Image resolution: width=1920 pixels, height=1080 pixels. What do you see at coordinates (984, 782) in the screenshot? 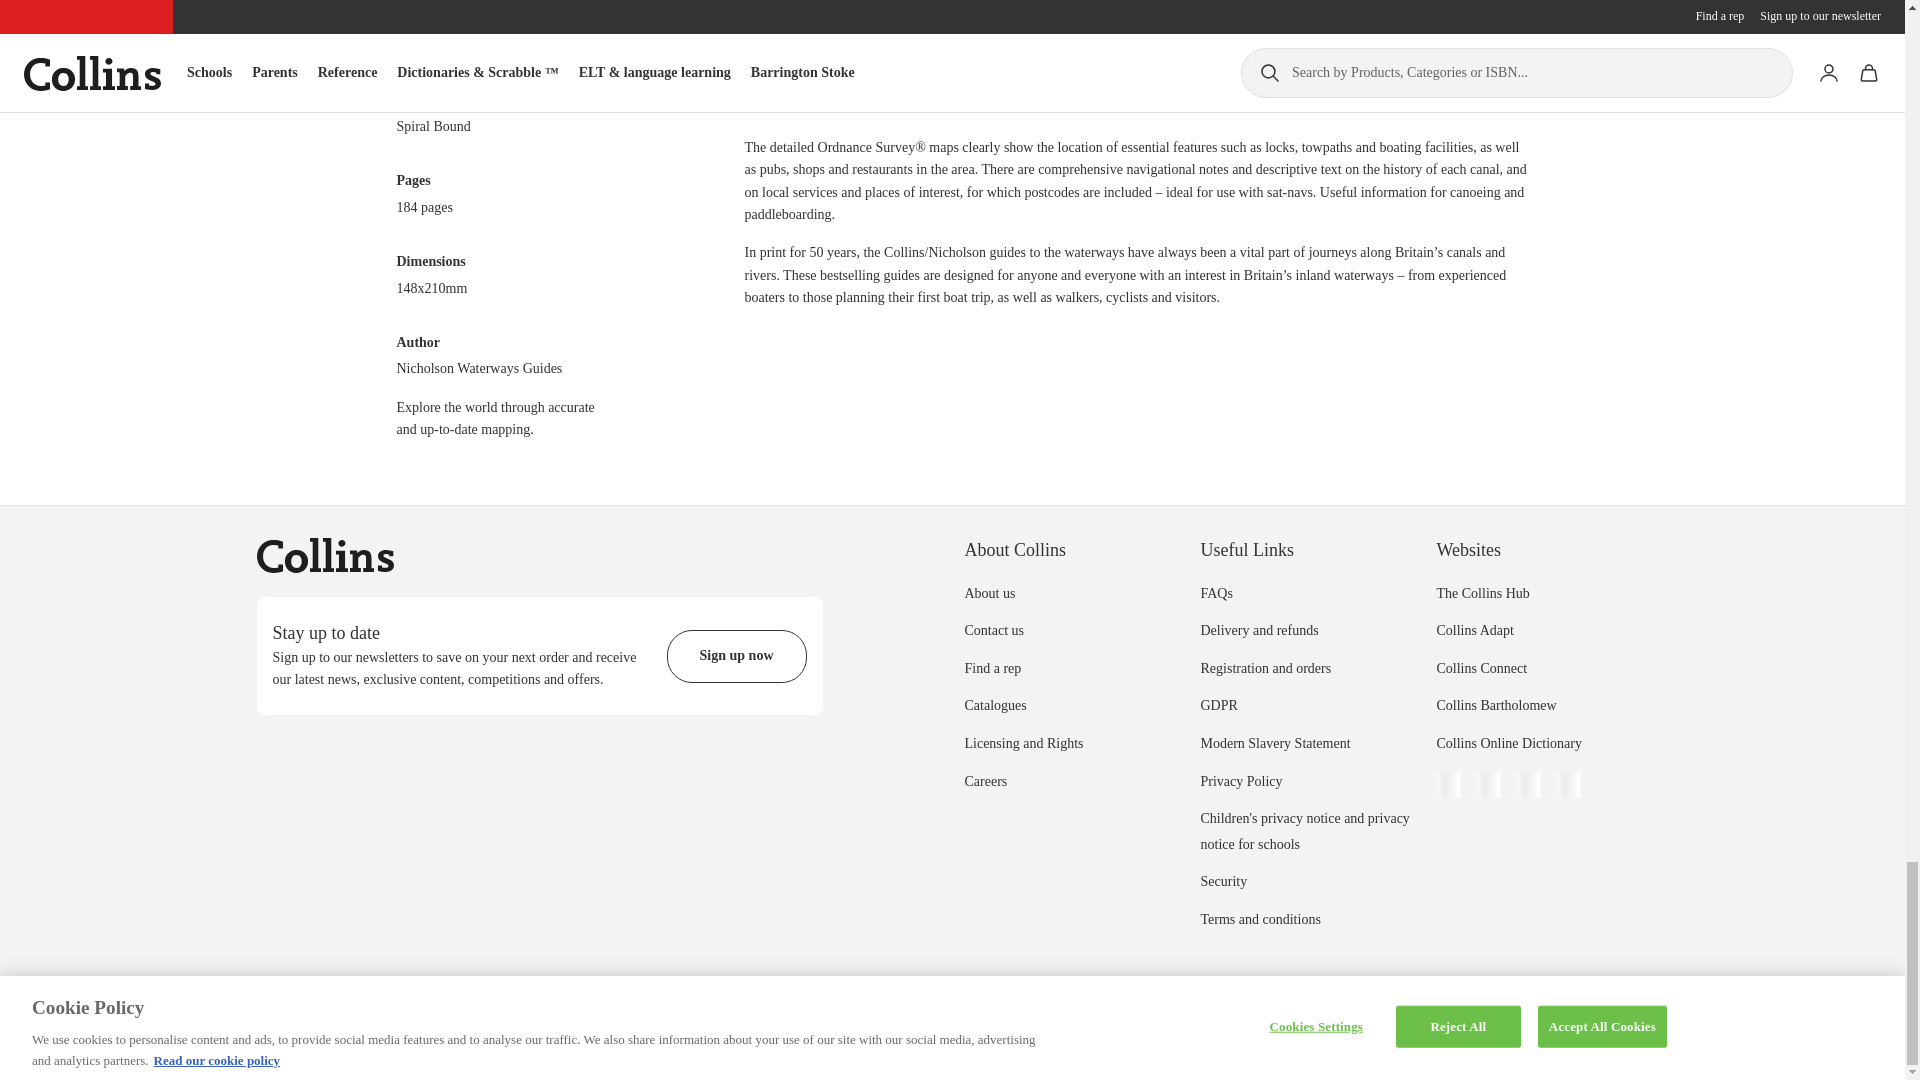
I see `Careers` at bounding box center [984, 782].